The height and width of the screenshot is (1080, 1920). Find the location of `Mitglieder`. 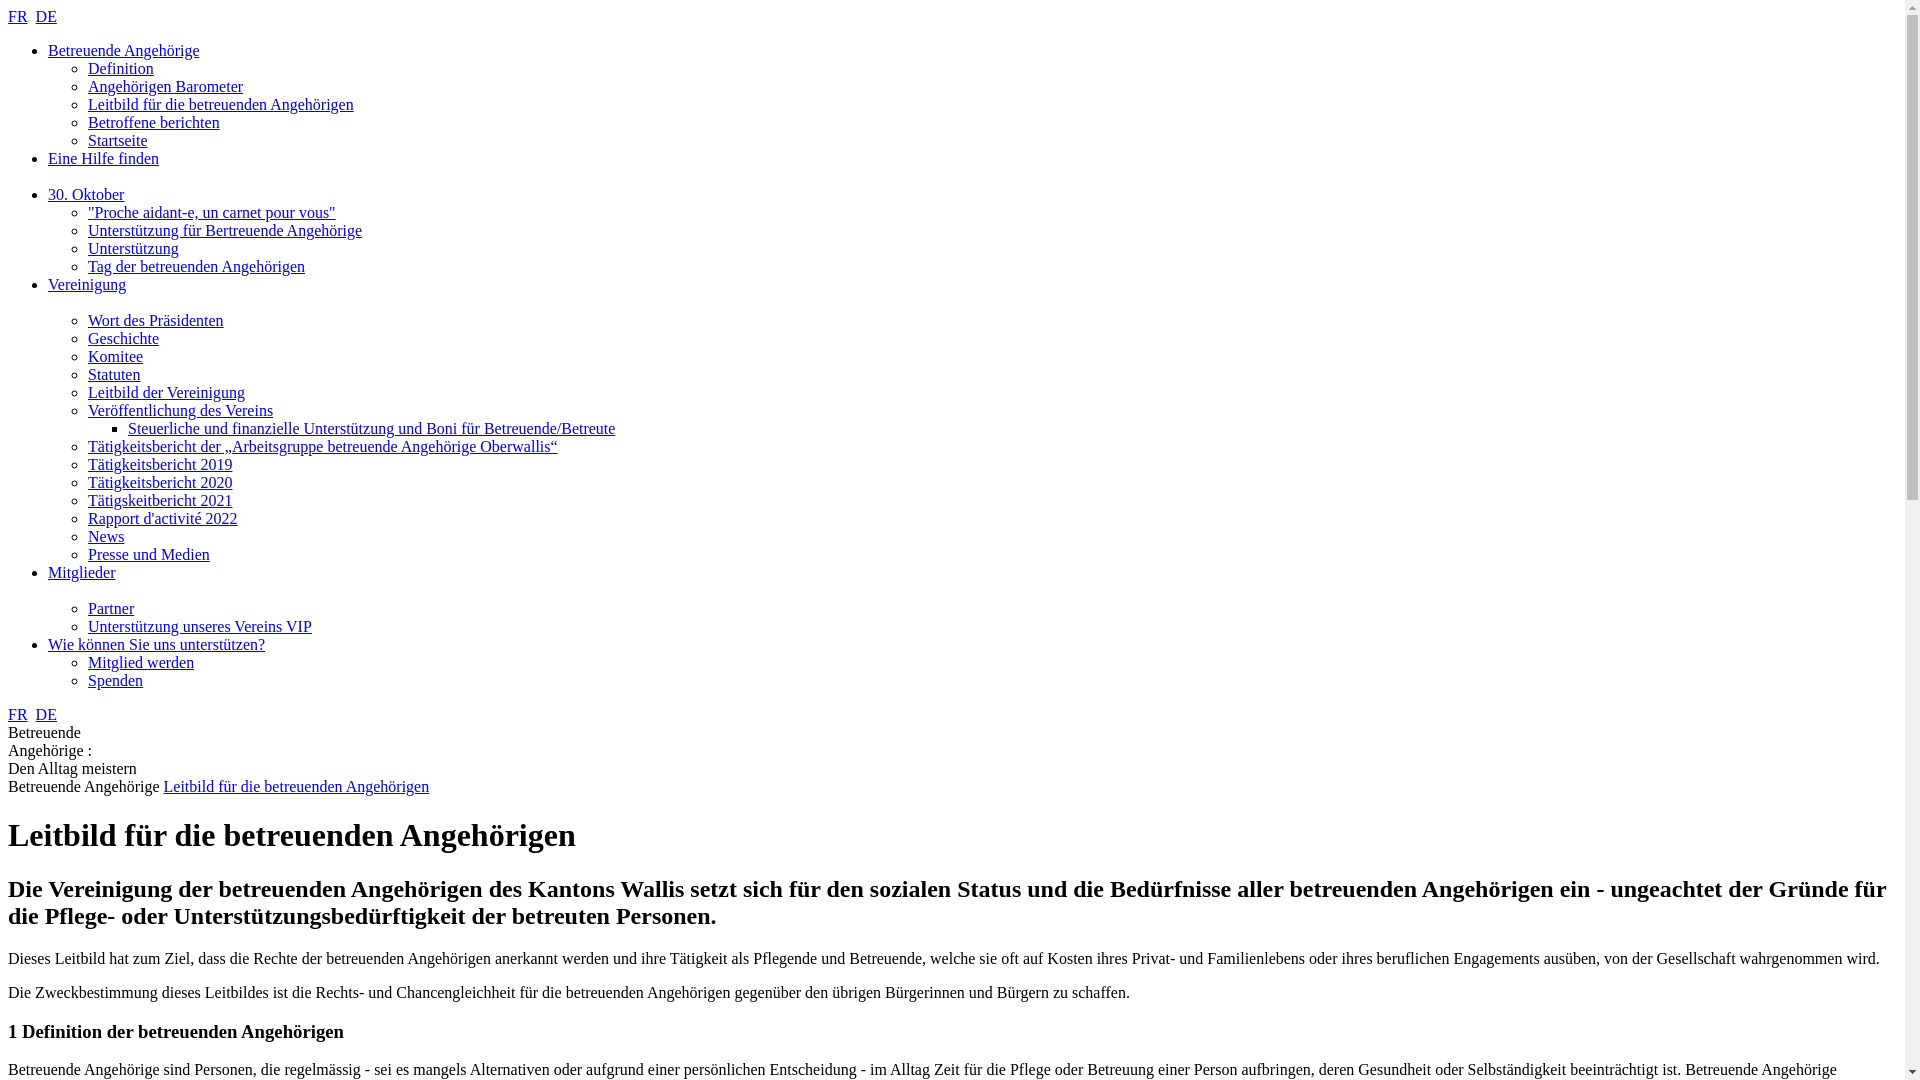

Mitglieder is located at coordinates (82, 582).